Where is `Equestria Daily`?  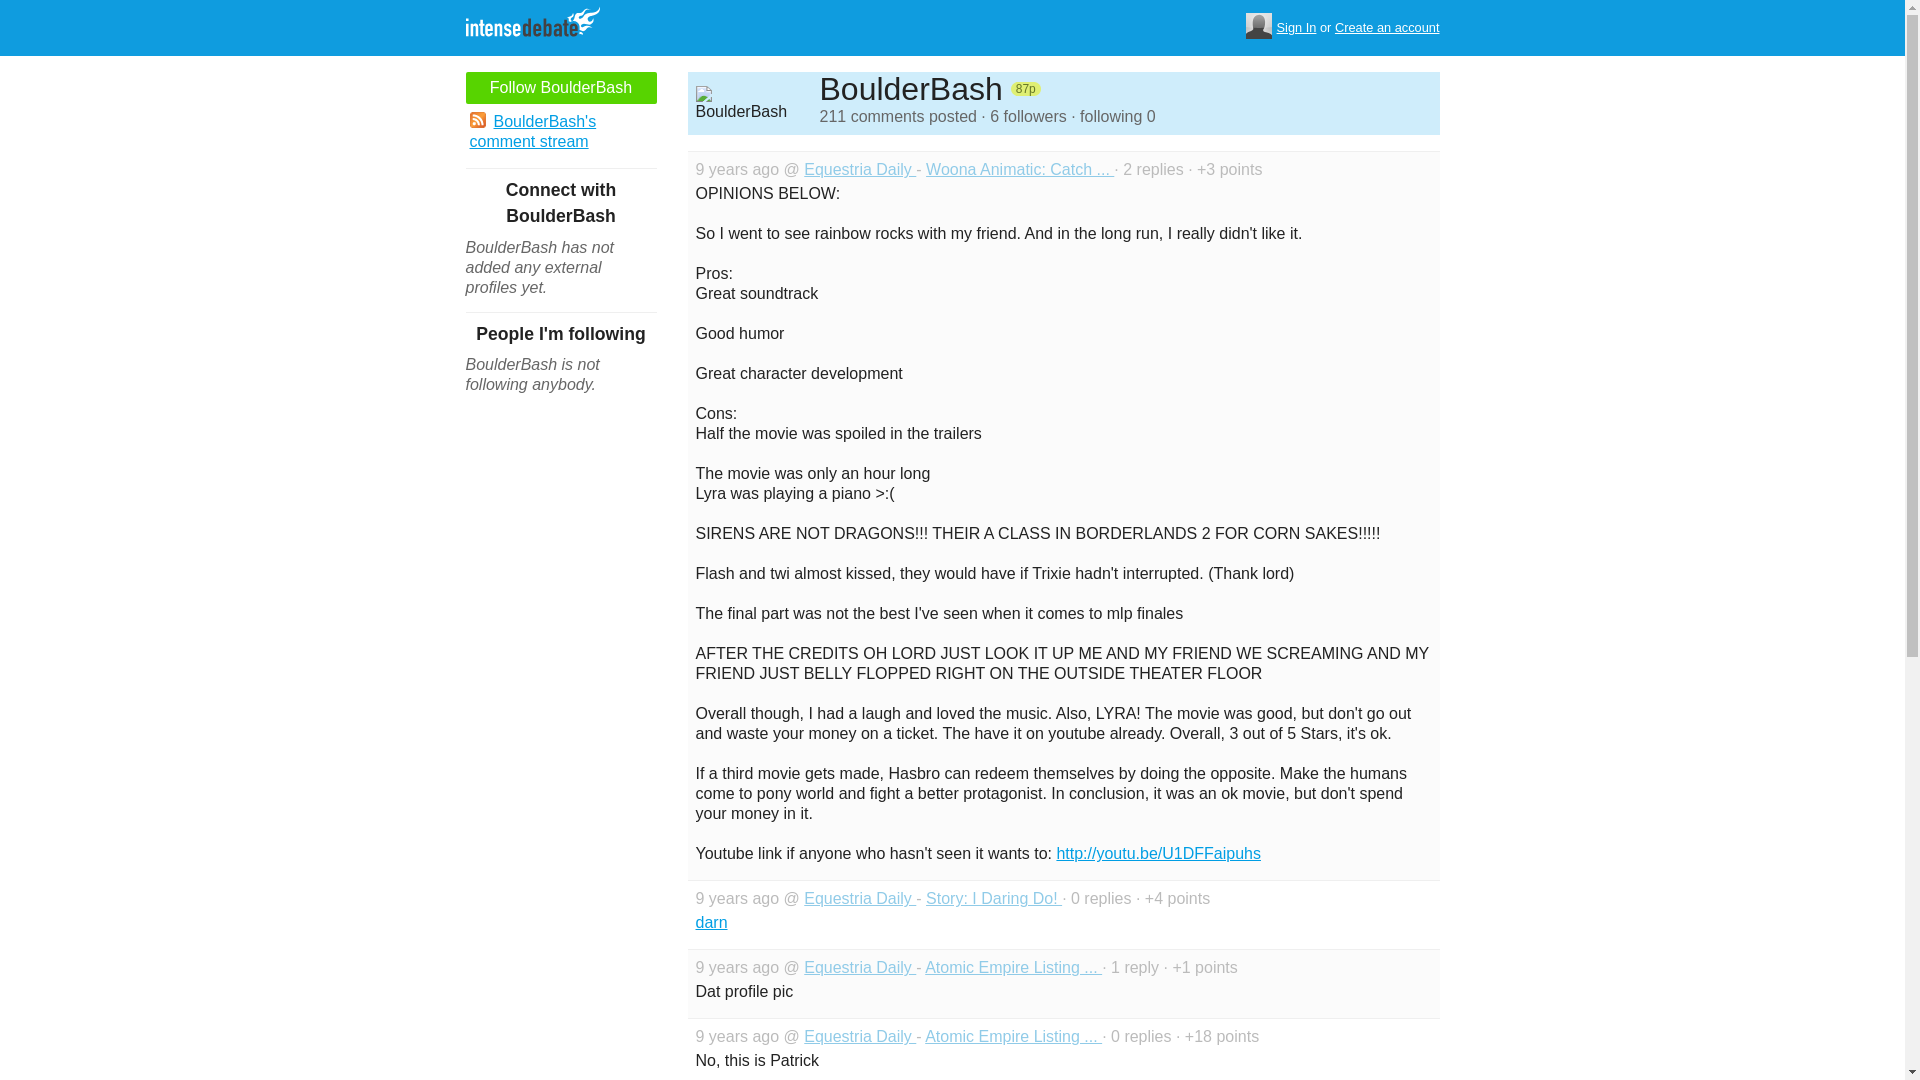 Equestria Daily is located at coordinates (860, 898).